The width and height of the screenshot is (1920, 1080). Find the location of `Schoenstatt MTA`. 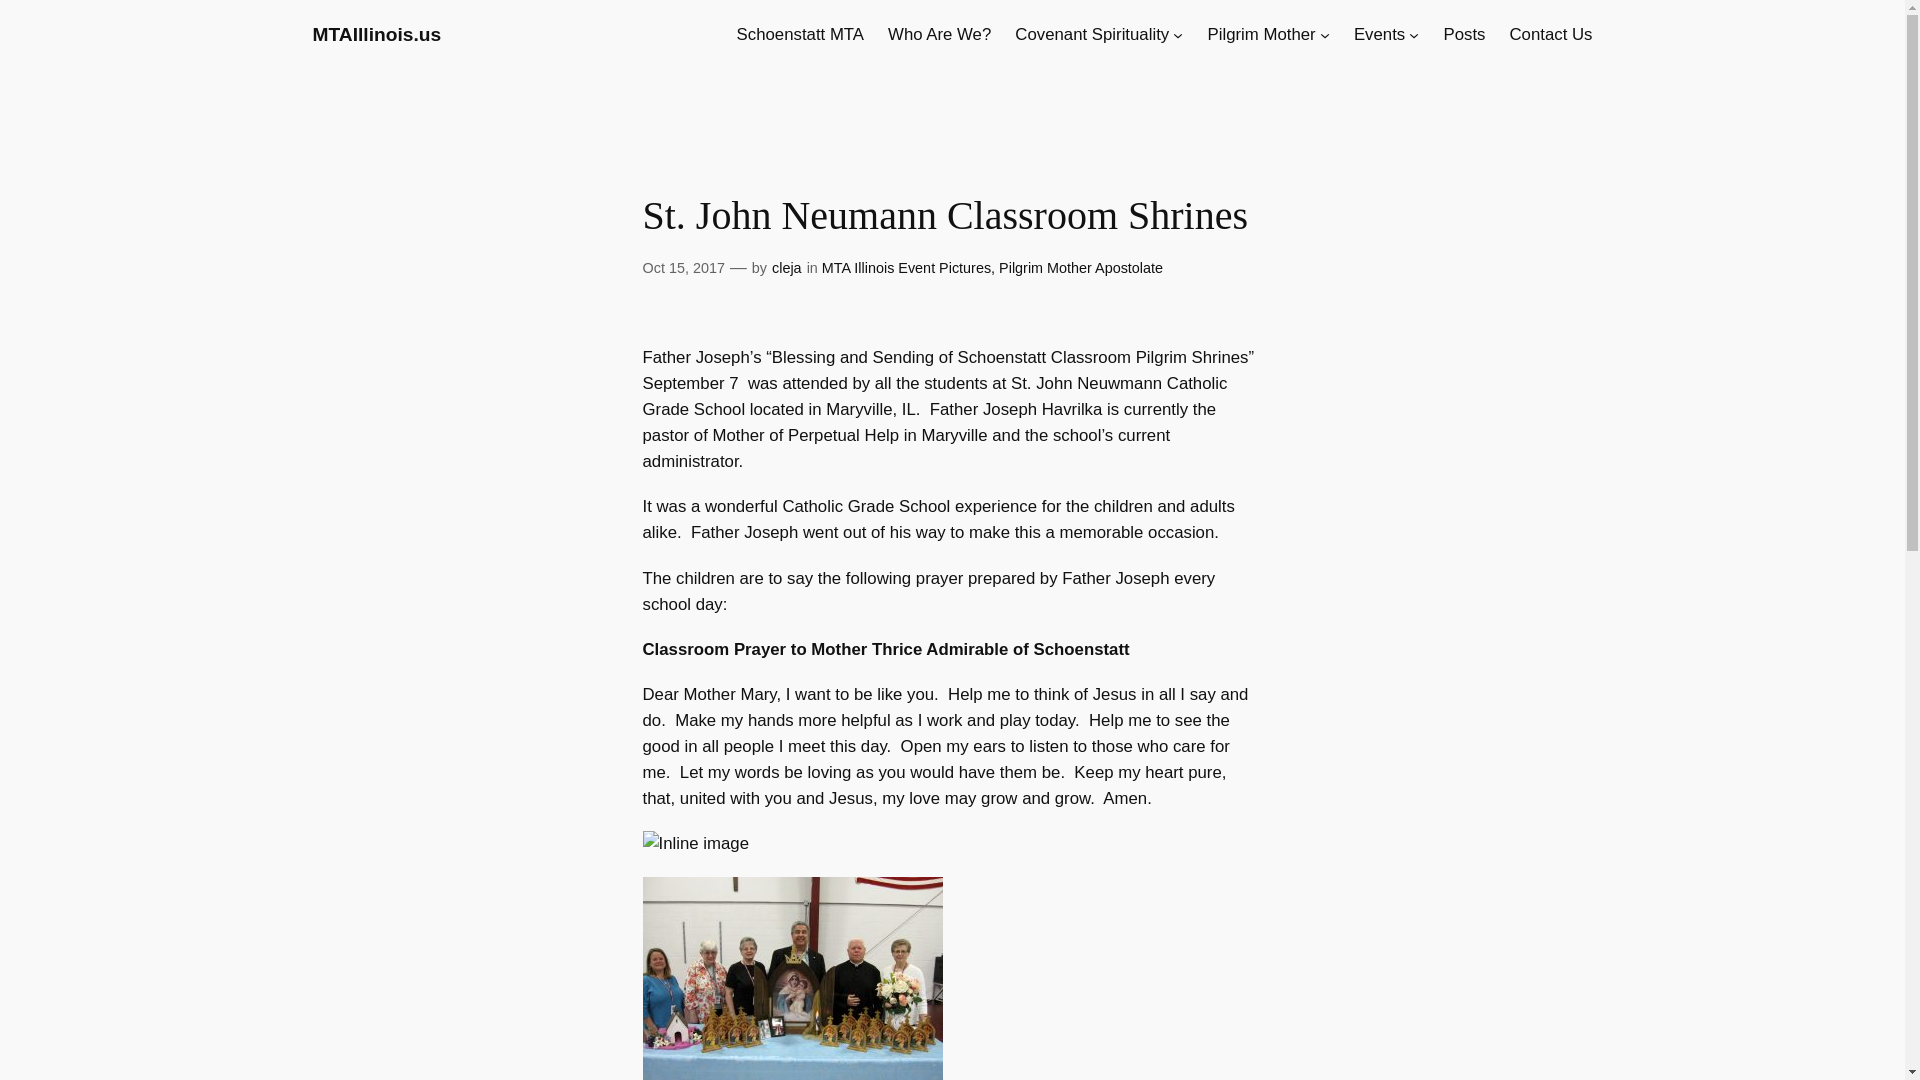

Schoenstatt MTA is located at coordinates (800, 34).